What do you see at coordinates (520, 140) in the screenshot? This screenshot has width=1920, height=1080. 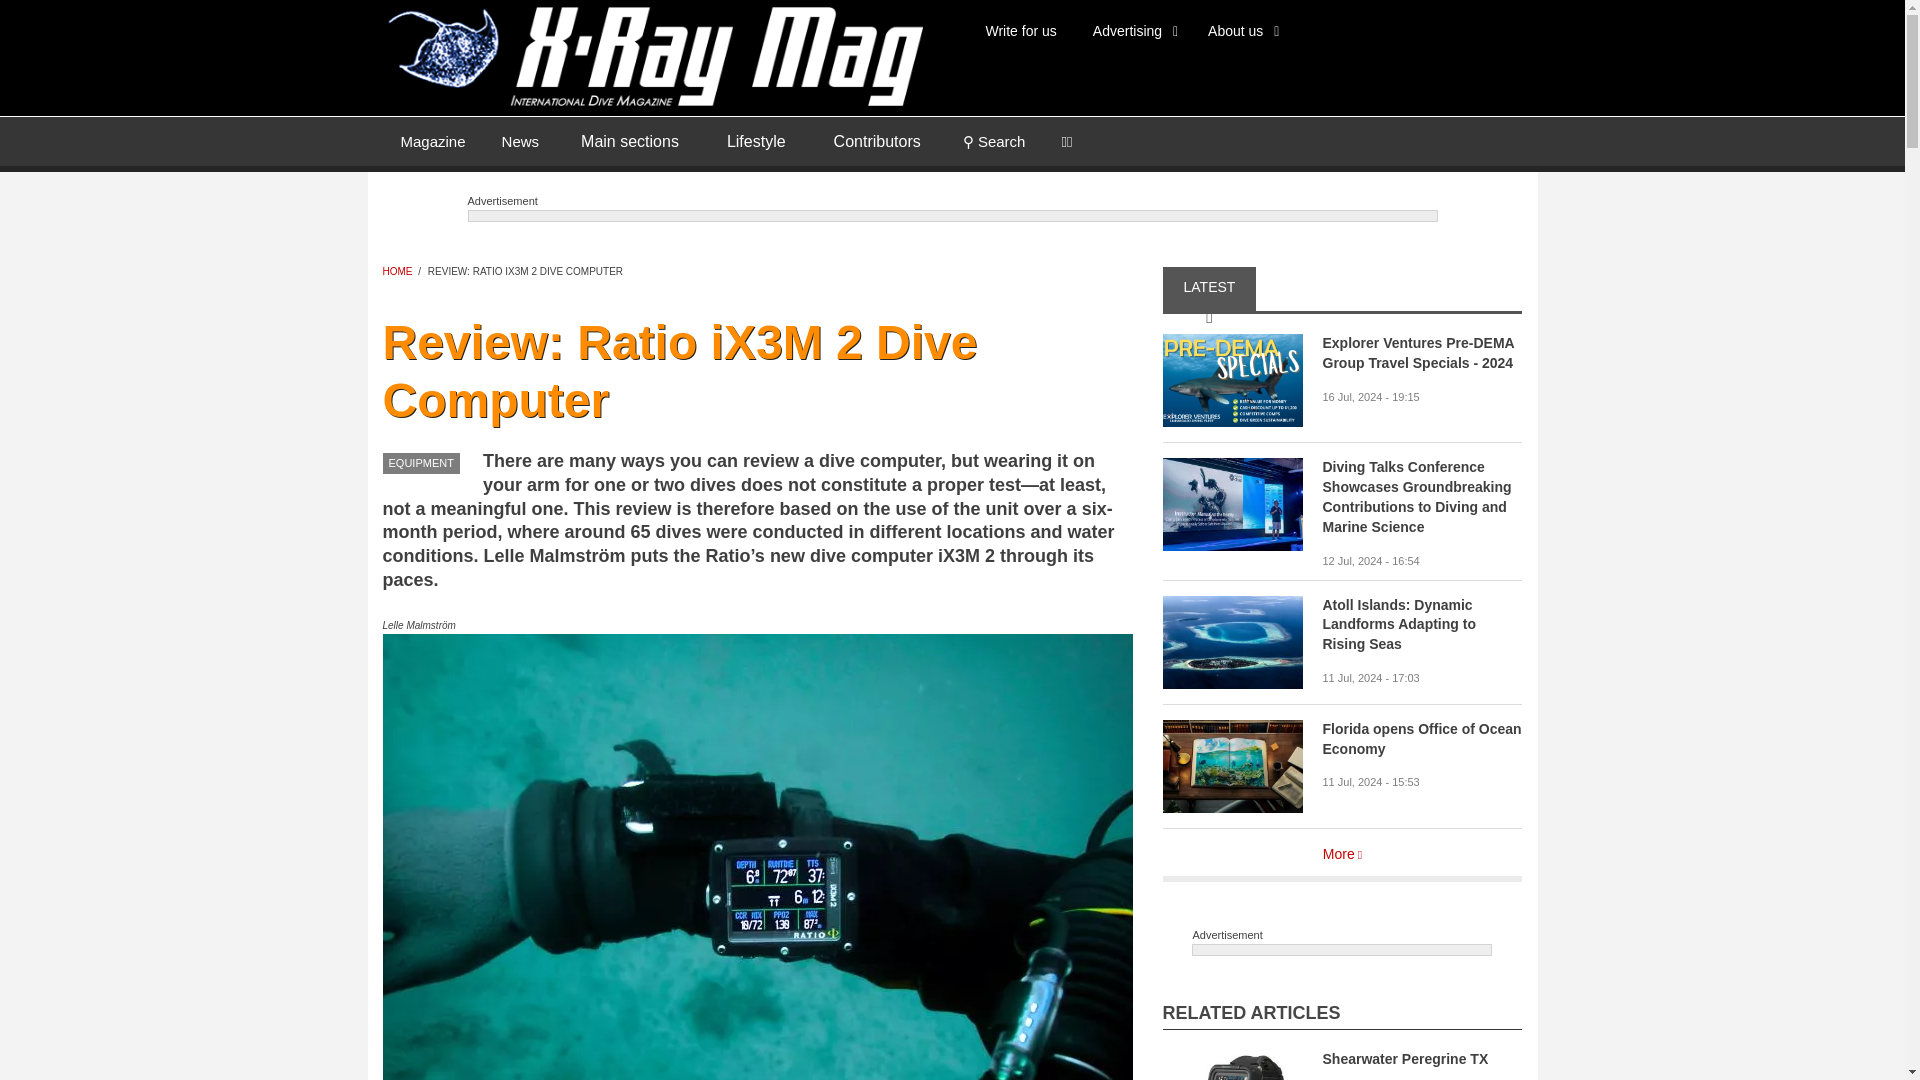 I see `News` at bounding box center [520, 140].